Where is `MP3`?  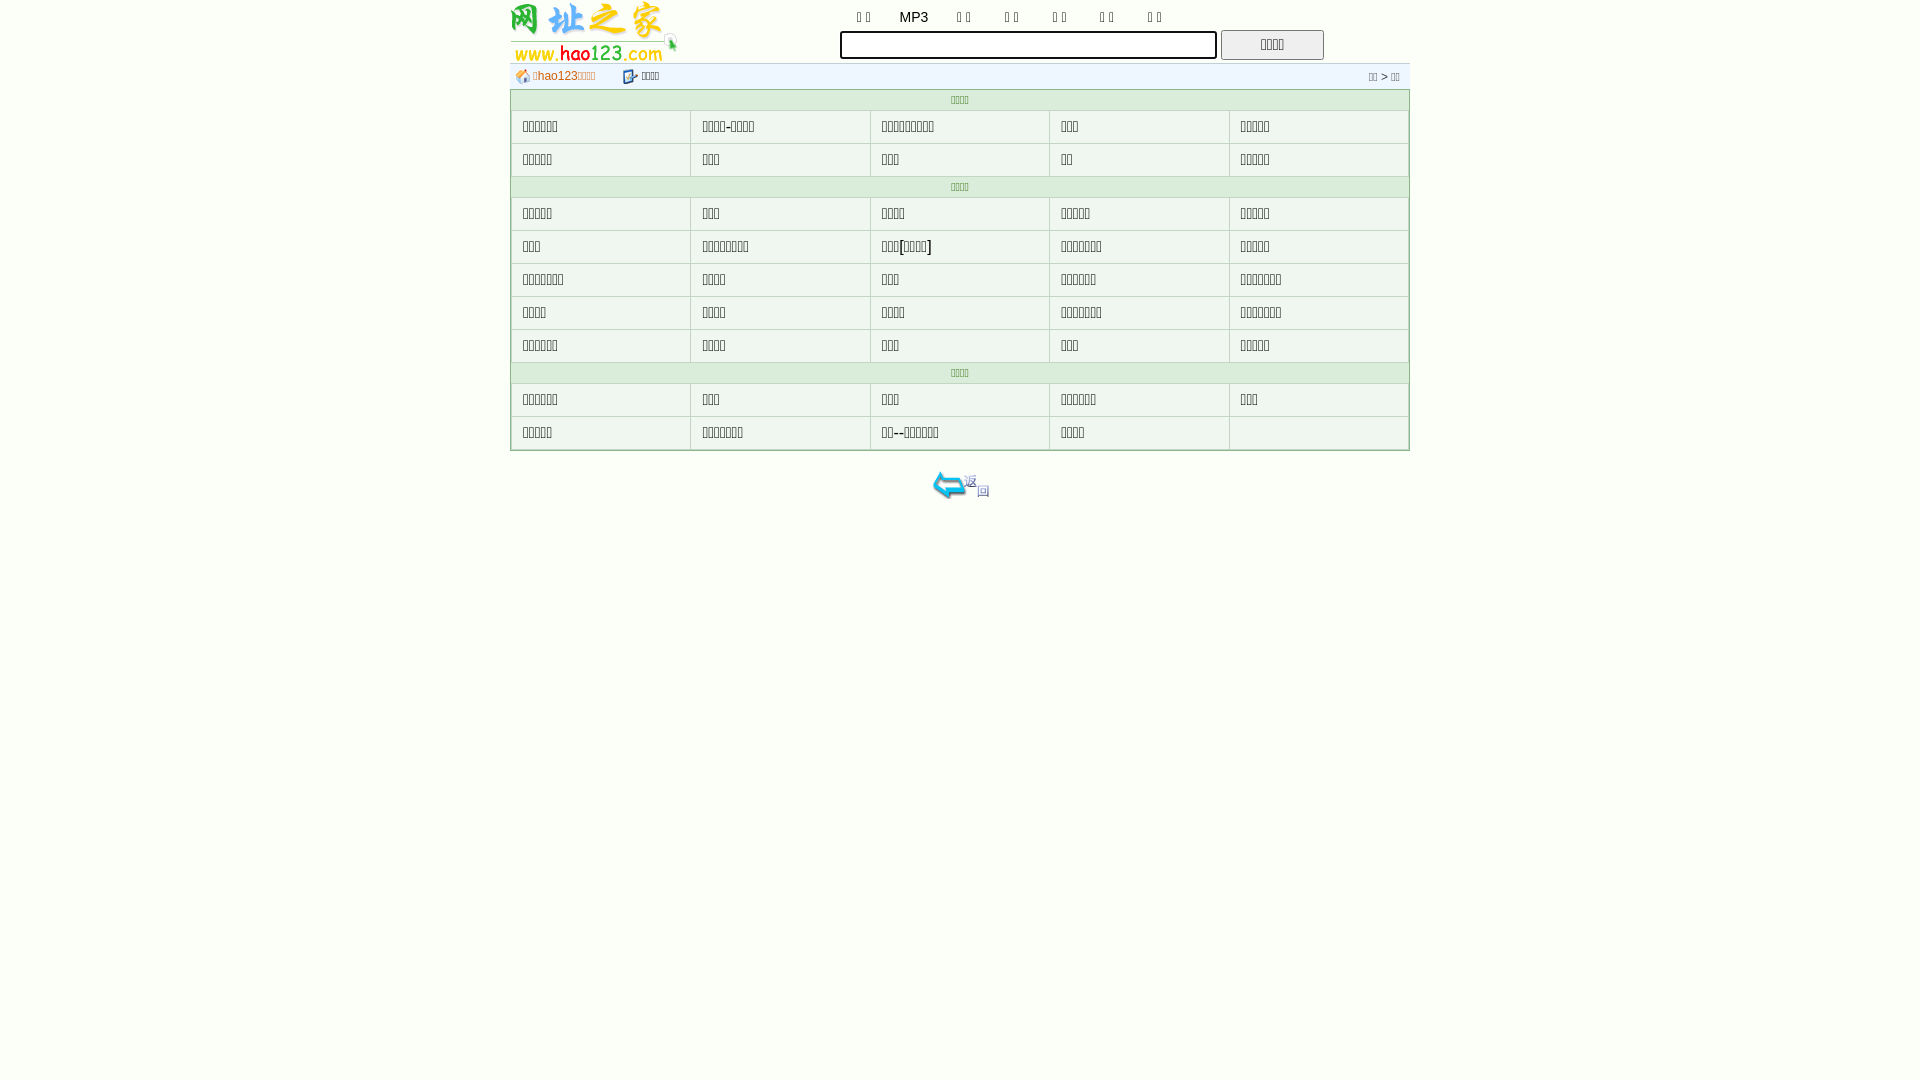 MP3 is located at coordinates (914, 16).